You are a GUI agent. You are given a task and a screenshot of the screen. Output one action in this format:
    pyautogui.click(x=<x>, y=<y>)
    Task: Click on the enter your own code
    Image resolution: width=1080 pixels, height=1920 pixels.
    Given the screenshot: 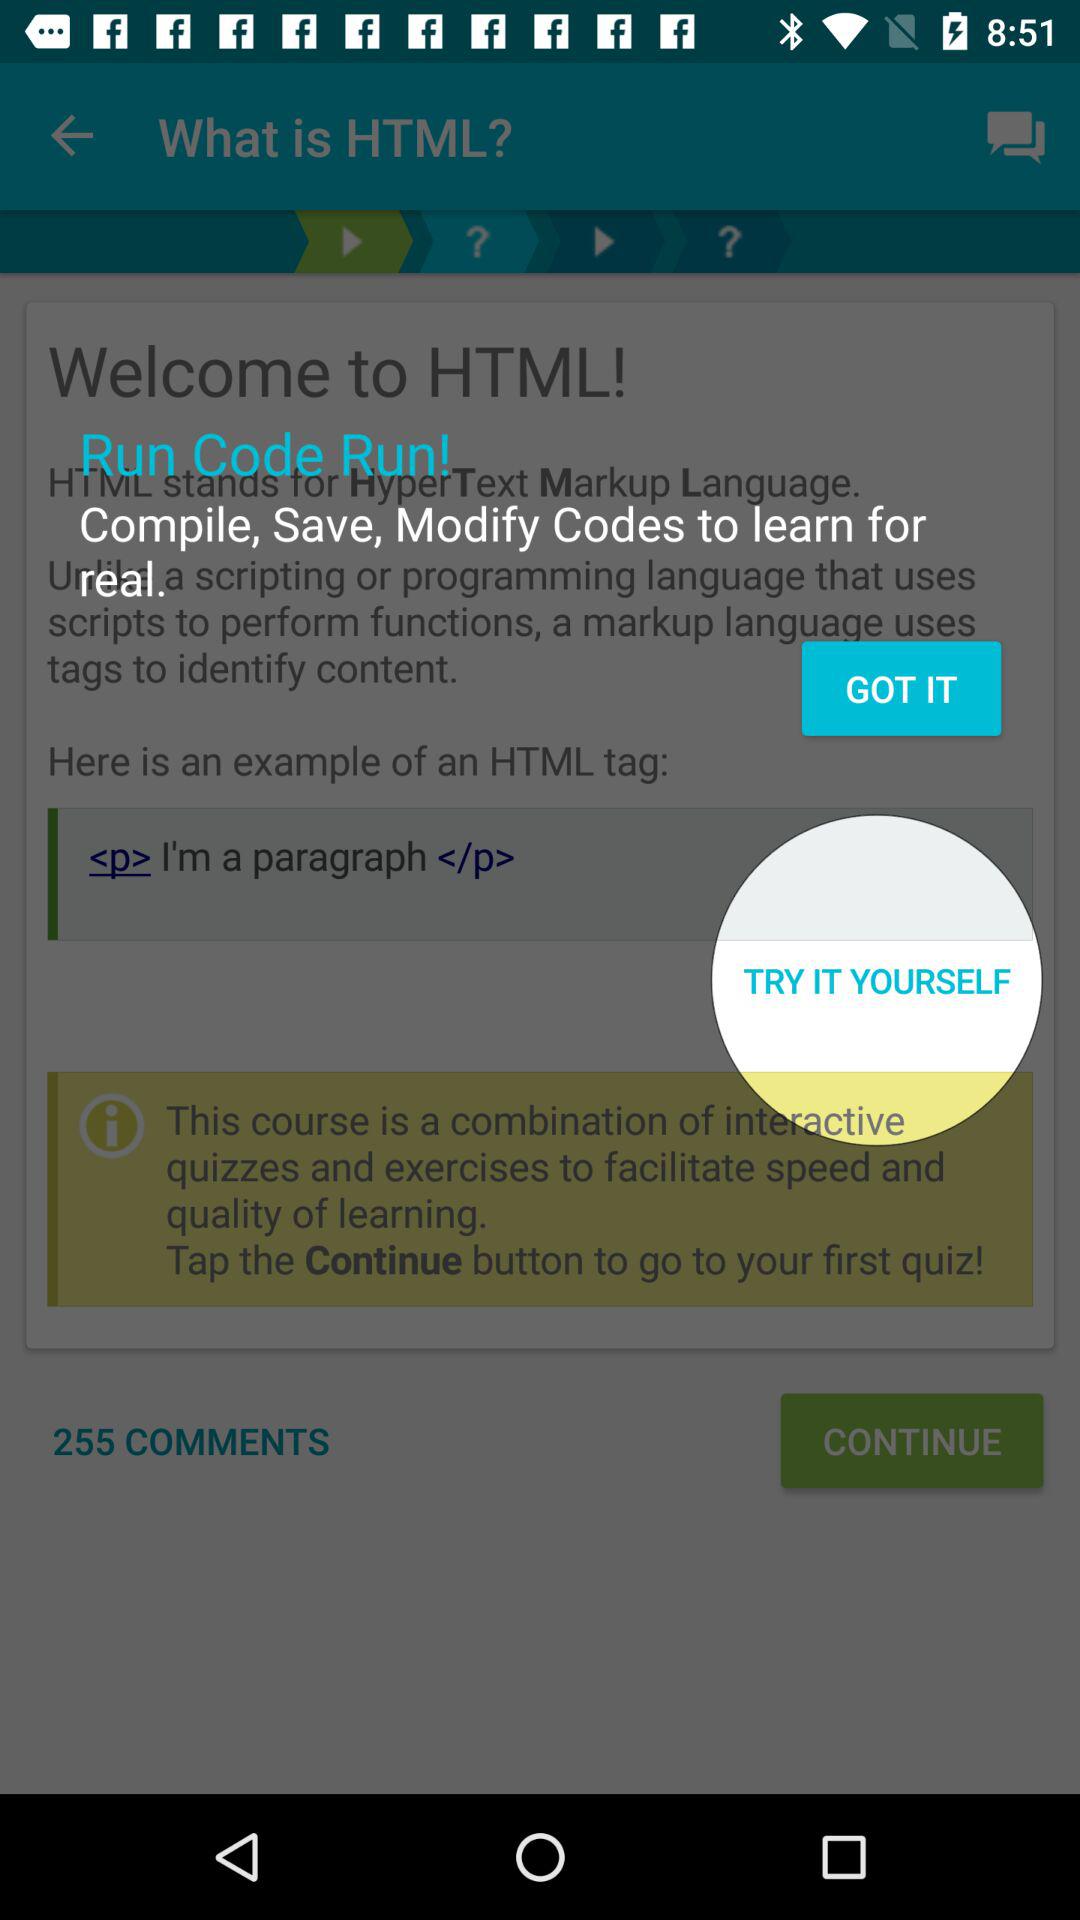 What is the action you would take?
    pyautogui.click(x=729, y=242)
    